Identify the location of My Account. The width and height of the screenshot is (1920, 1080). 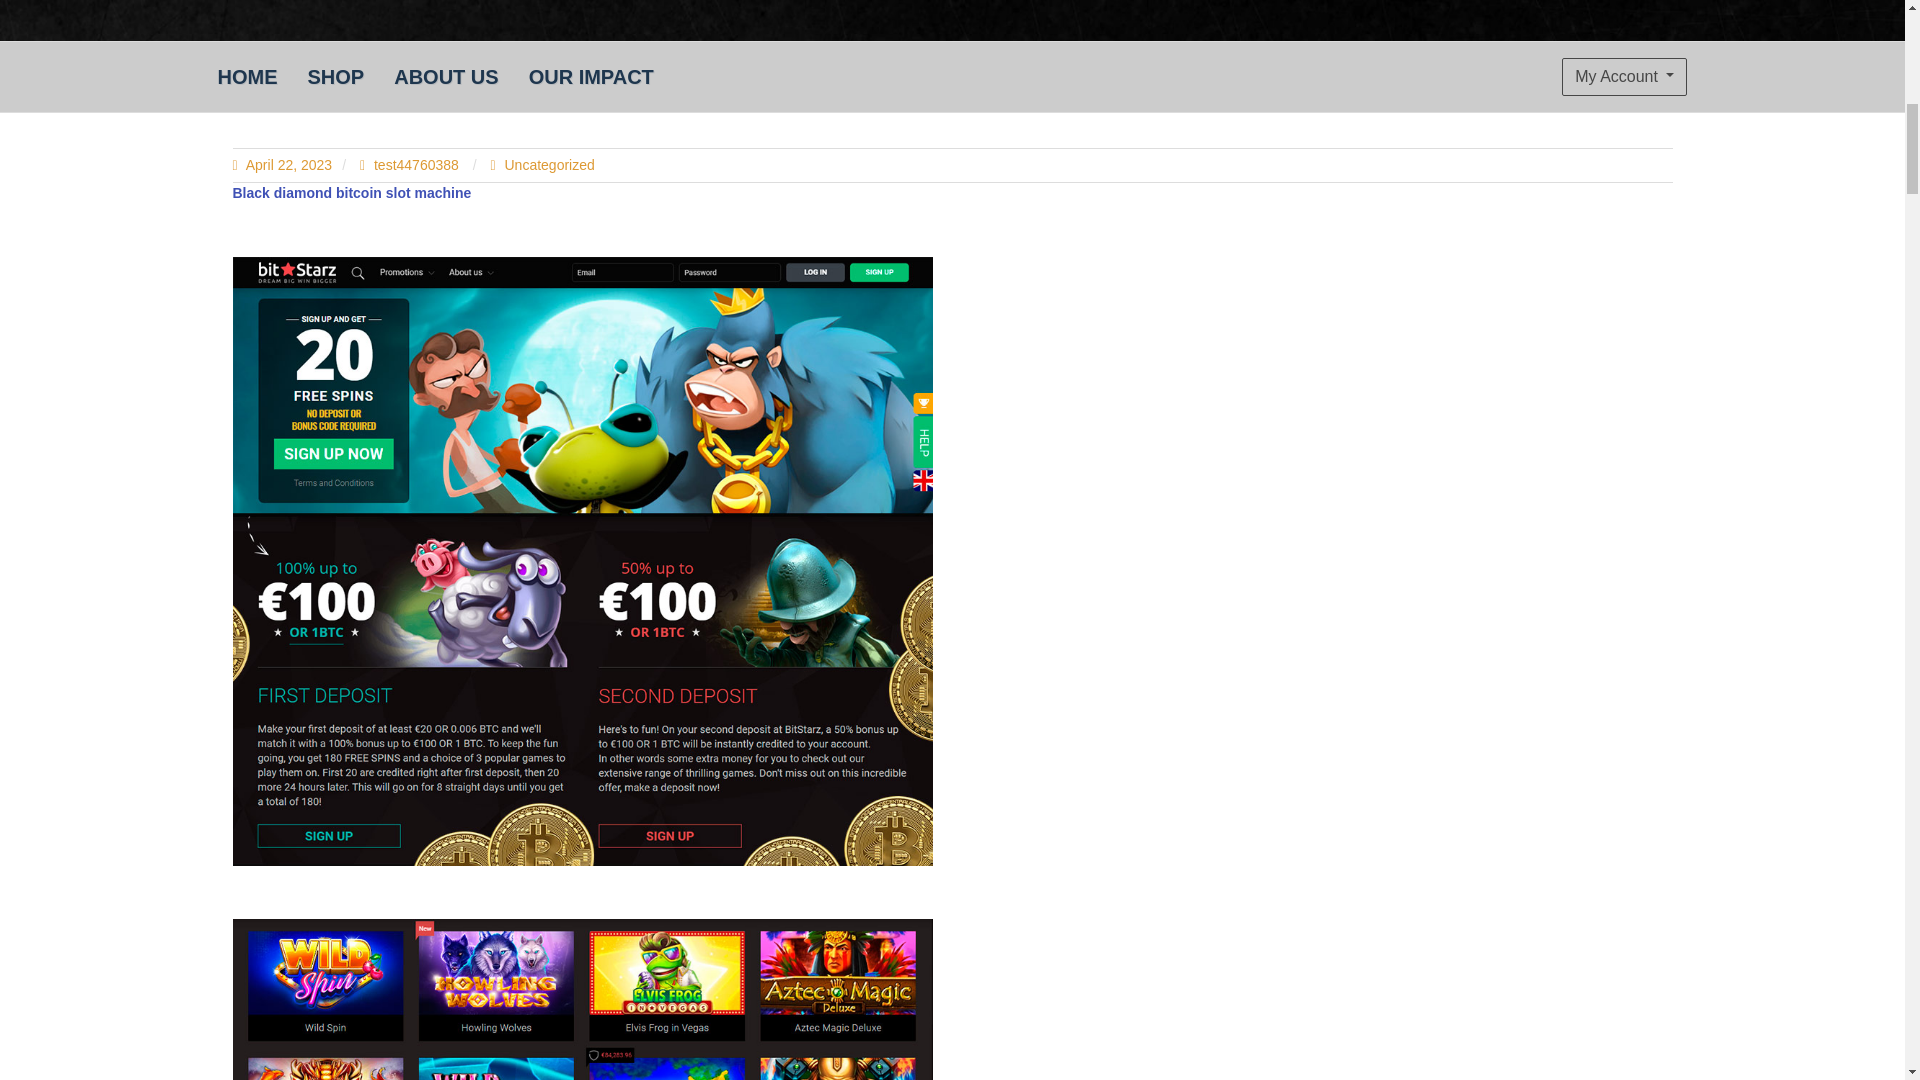
(1624, 77).